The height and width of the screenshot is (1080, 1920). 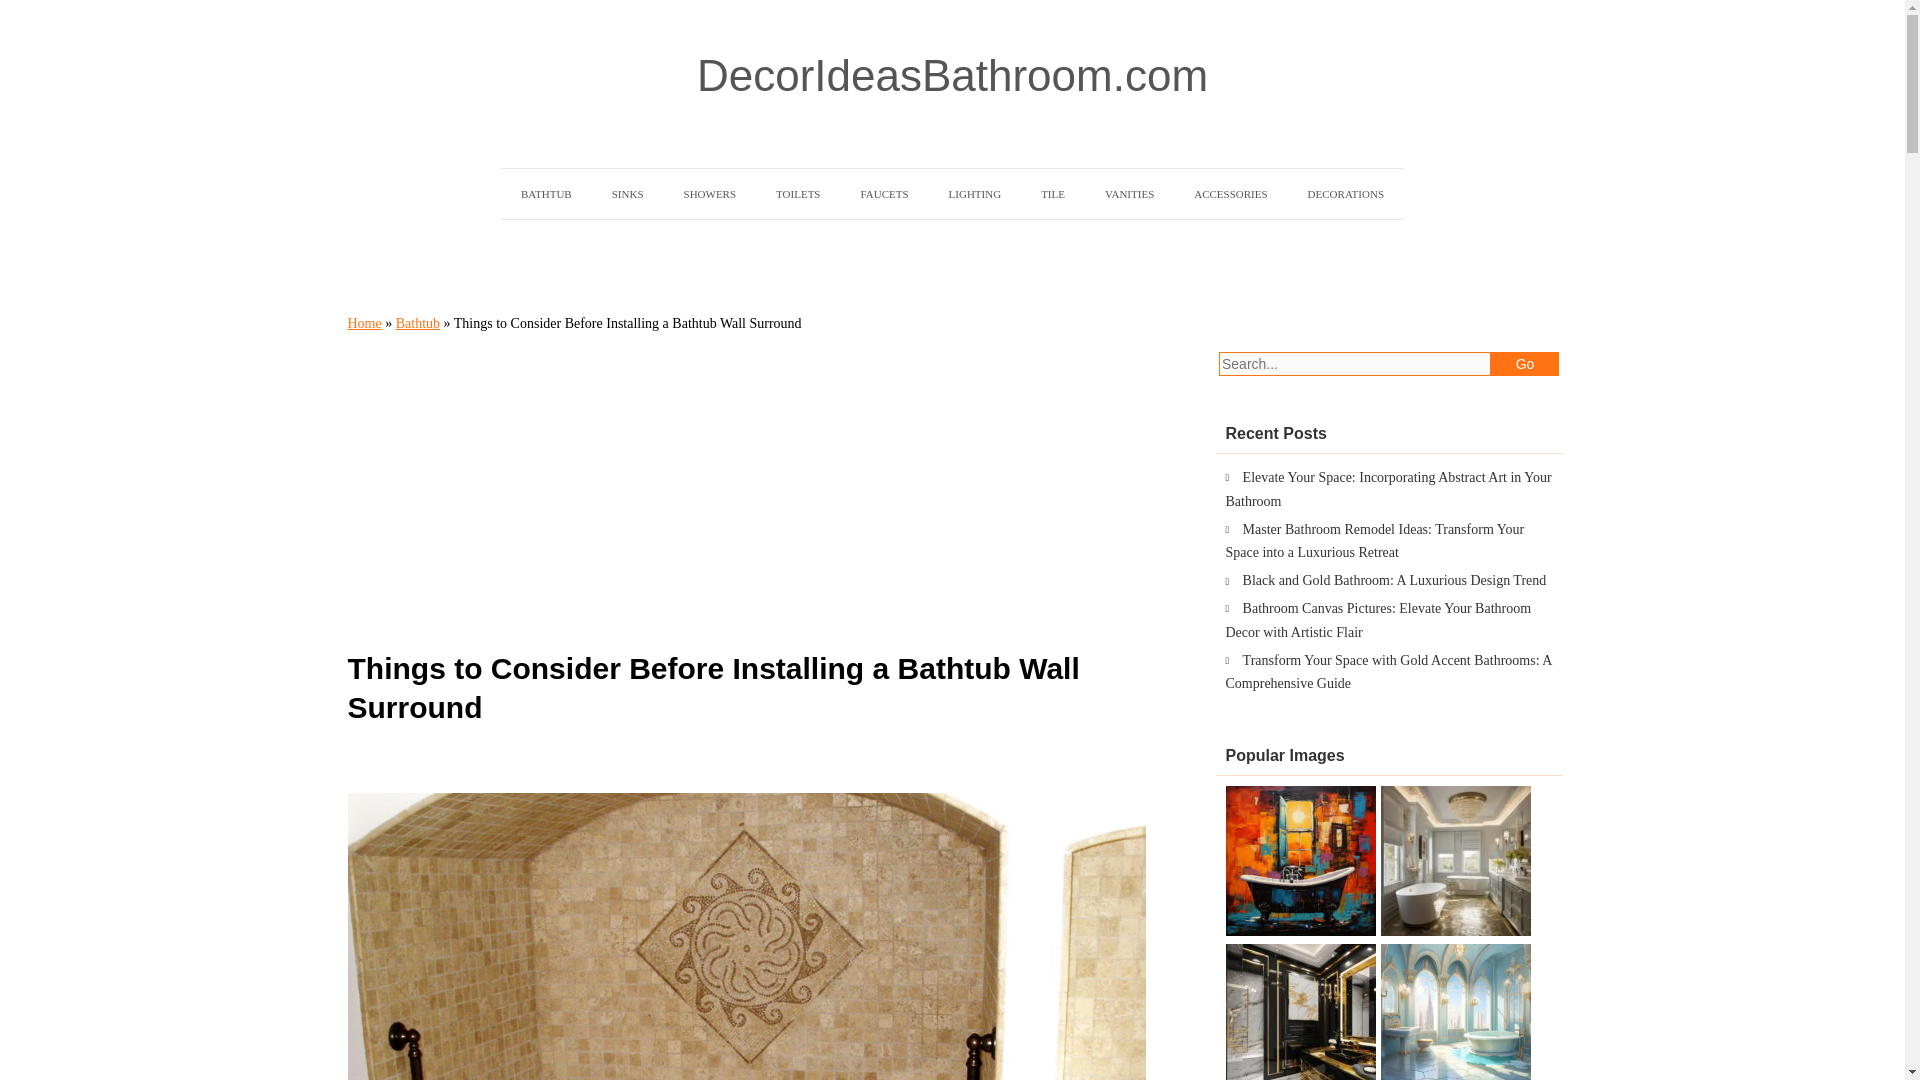 I want to click on Bathtub, so click(x=417, y=323).